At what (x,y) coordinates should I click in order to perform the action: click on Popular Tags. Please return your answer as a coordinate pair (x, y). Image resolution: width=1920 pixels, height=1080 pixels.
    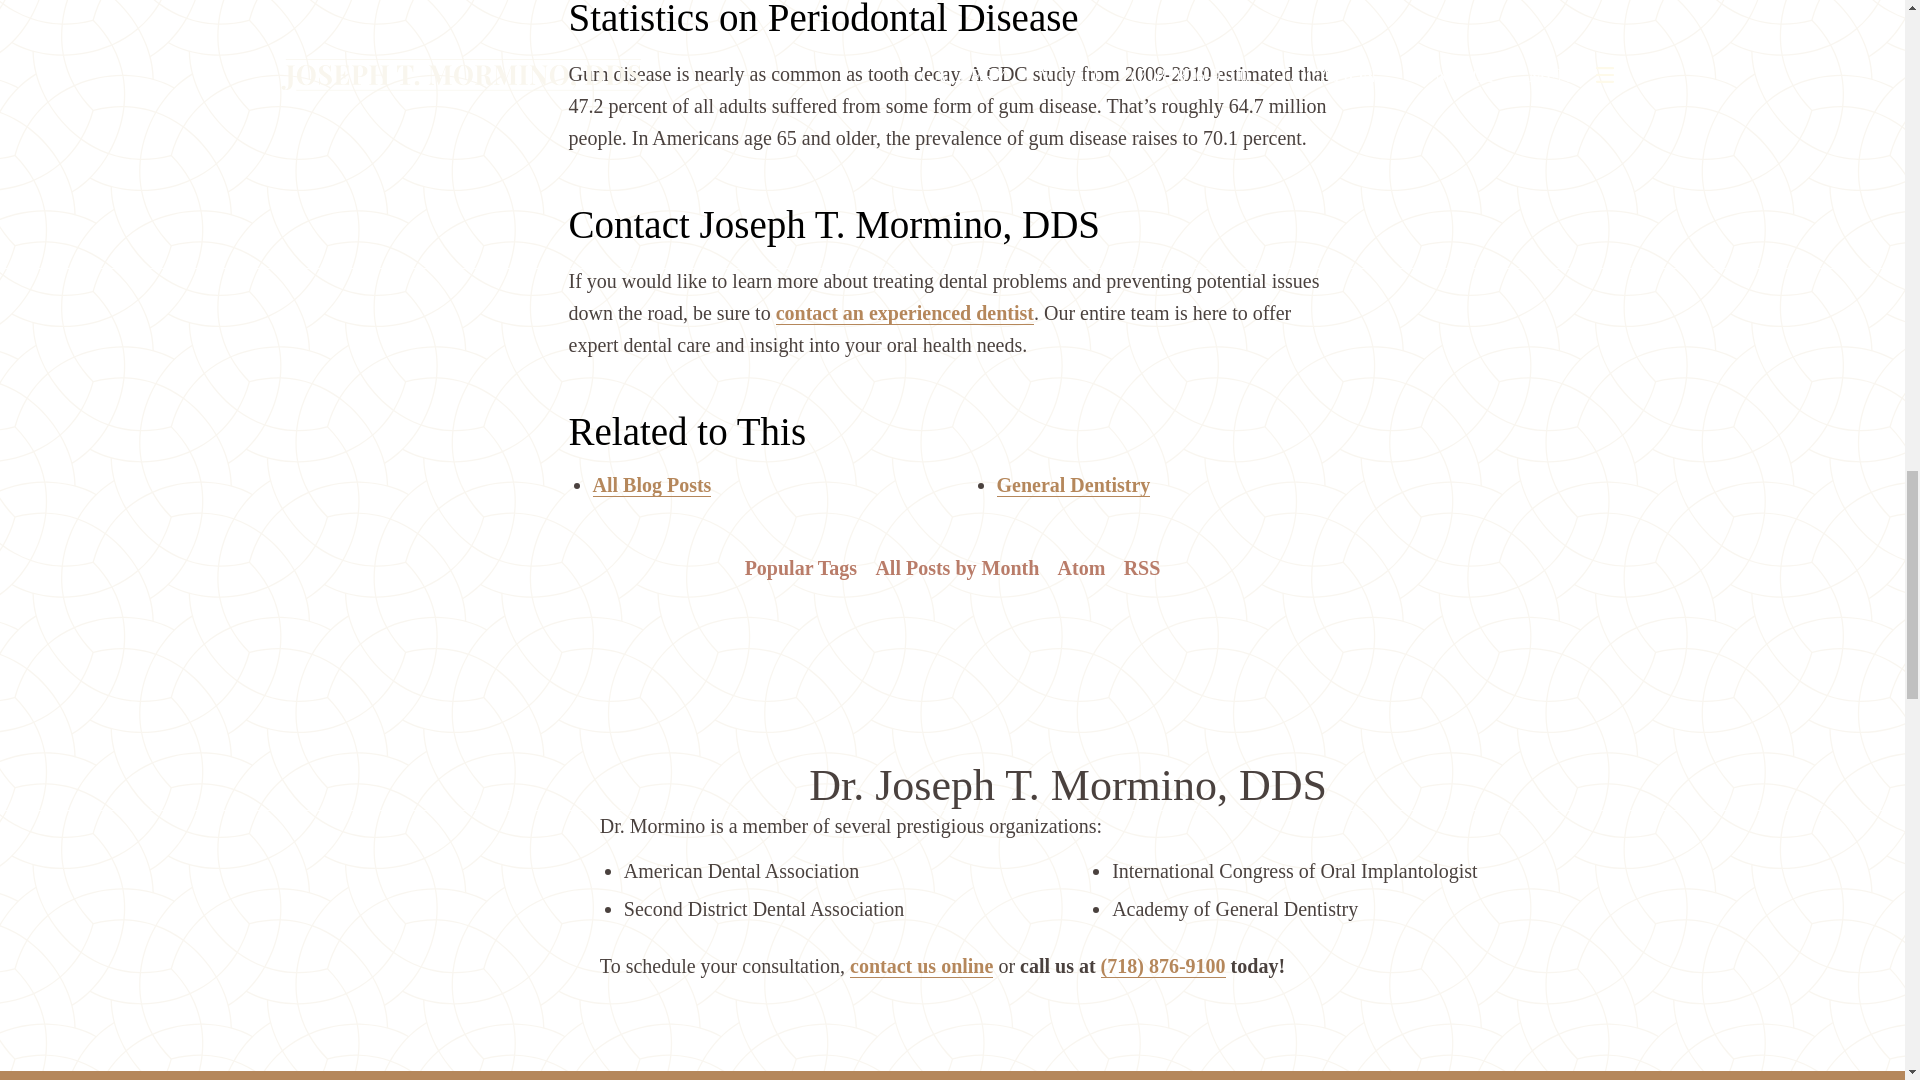
    Looking at the image, I should click on (801, 568).